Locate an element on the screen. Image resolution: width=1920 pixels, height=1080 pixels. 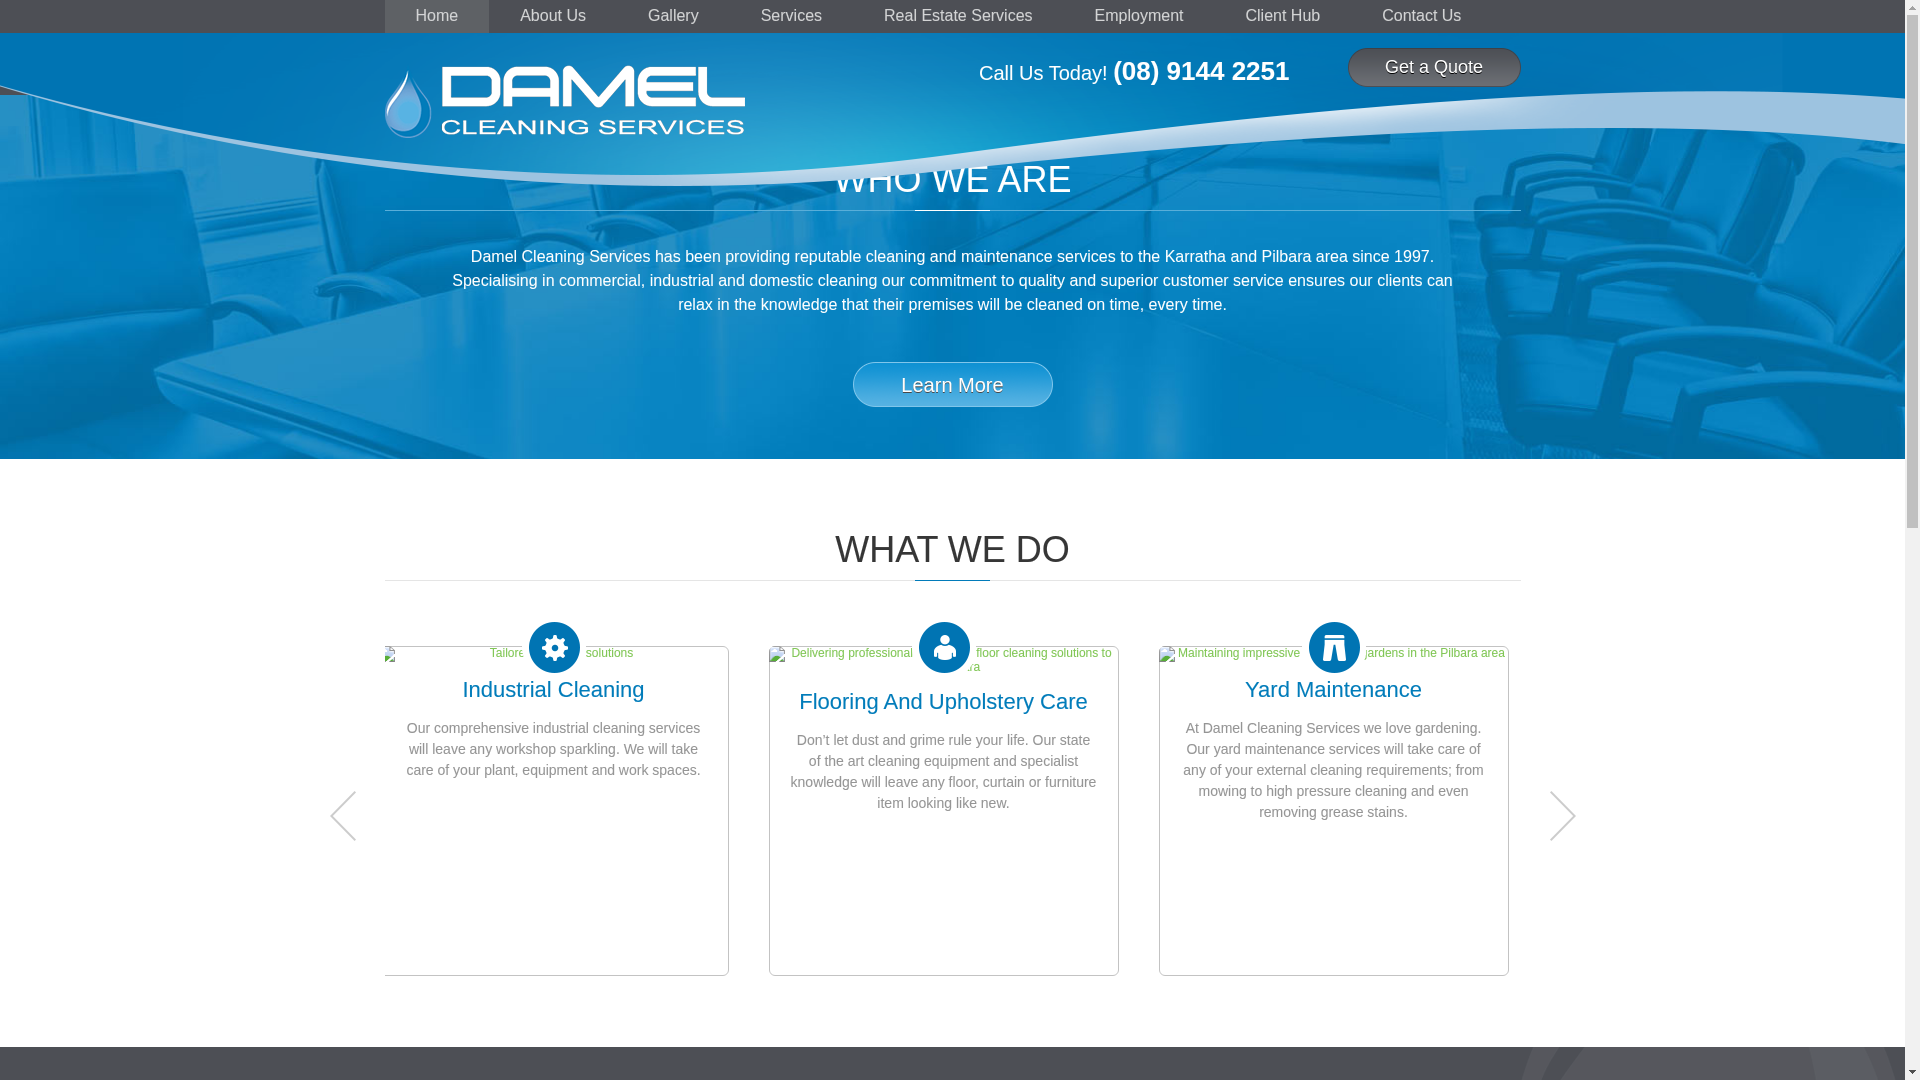
Employment is located at coordinates (1140, 16).